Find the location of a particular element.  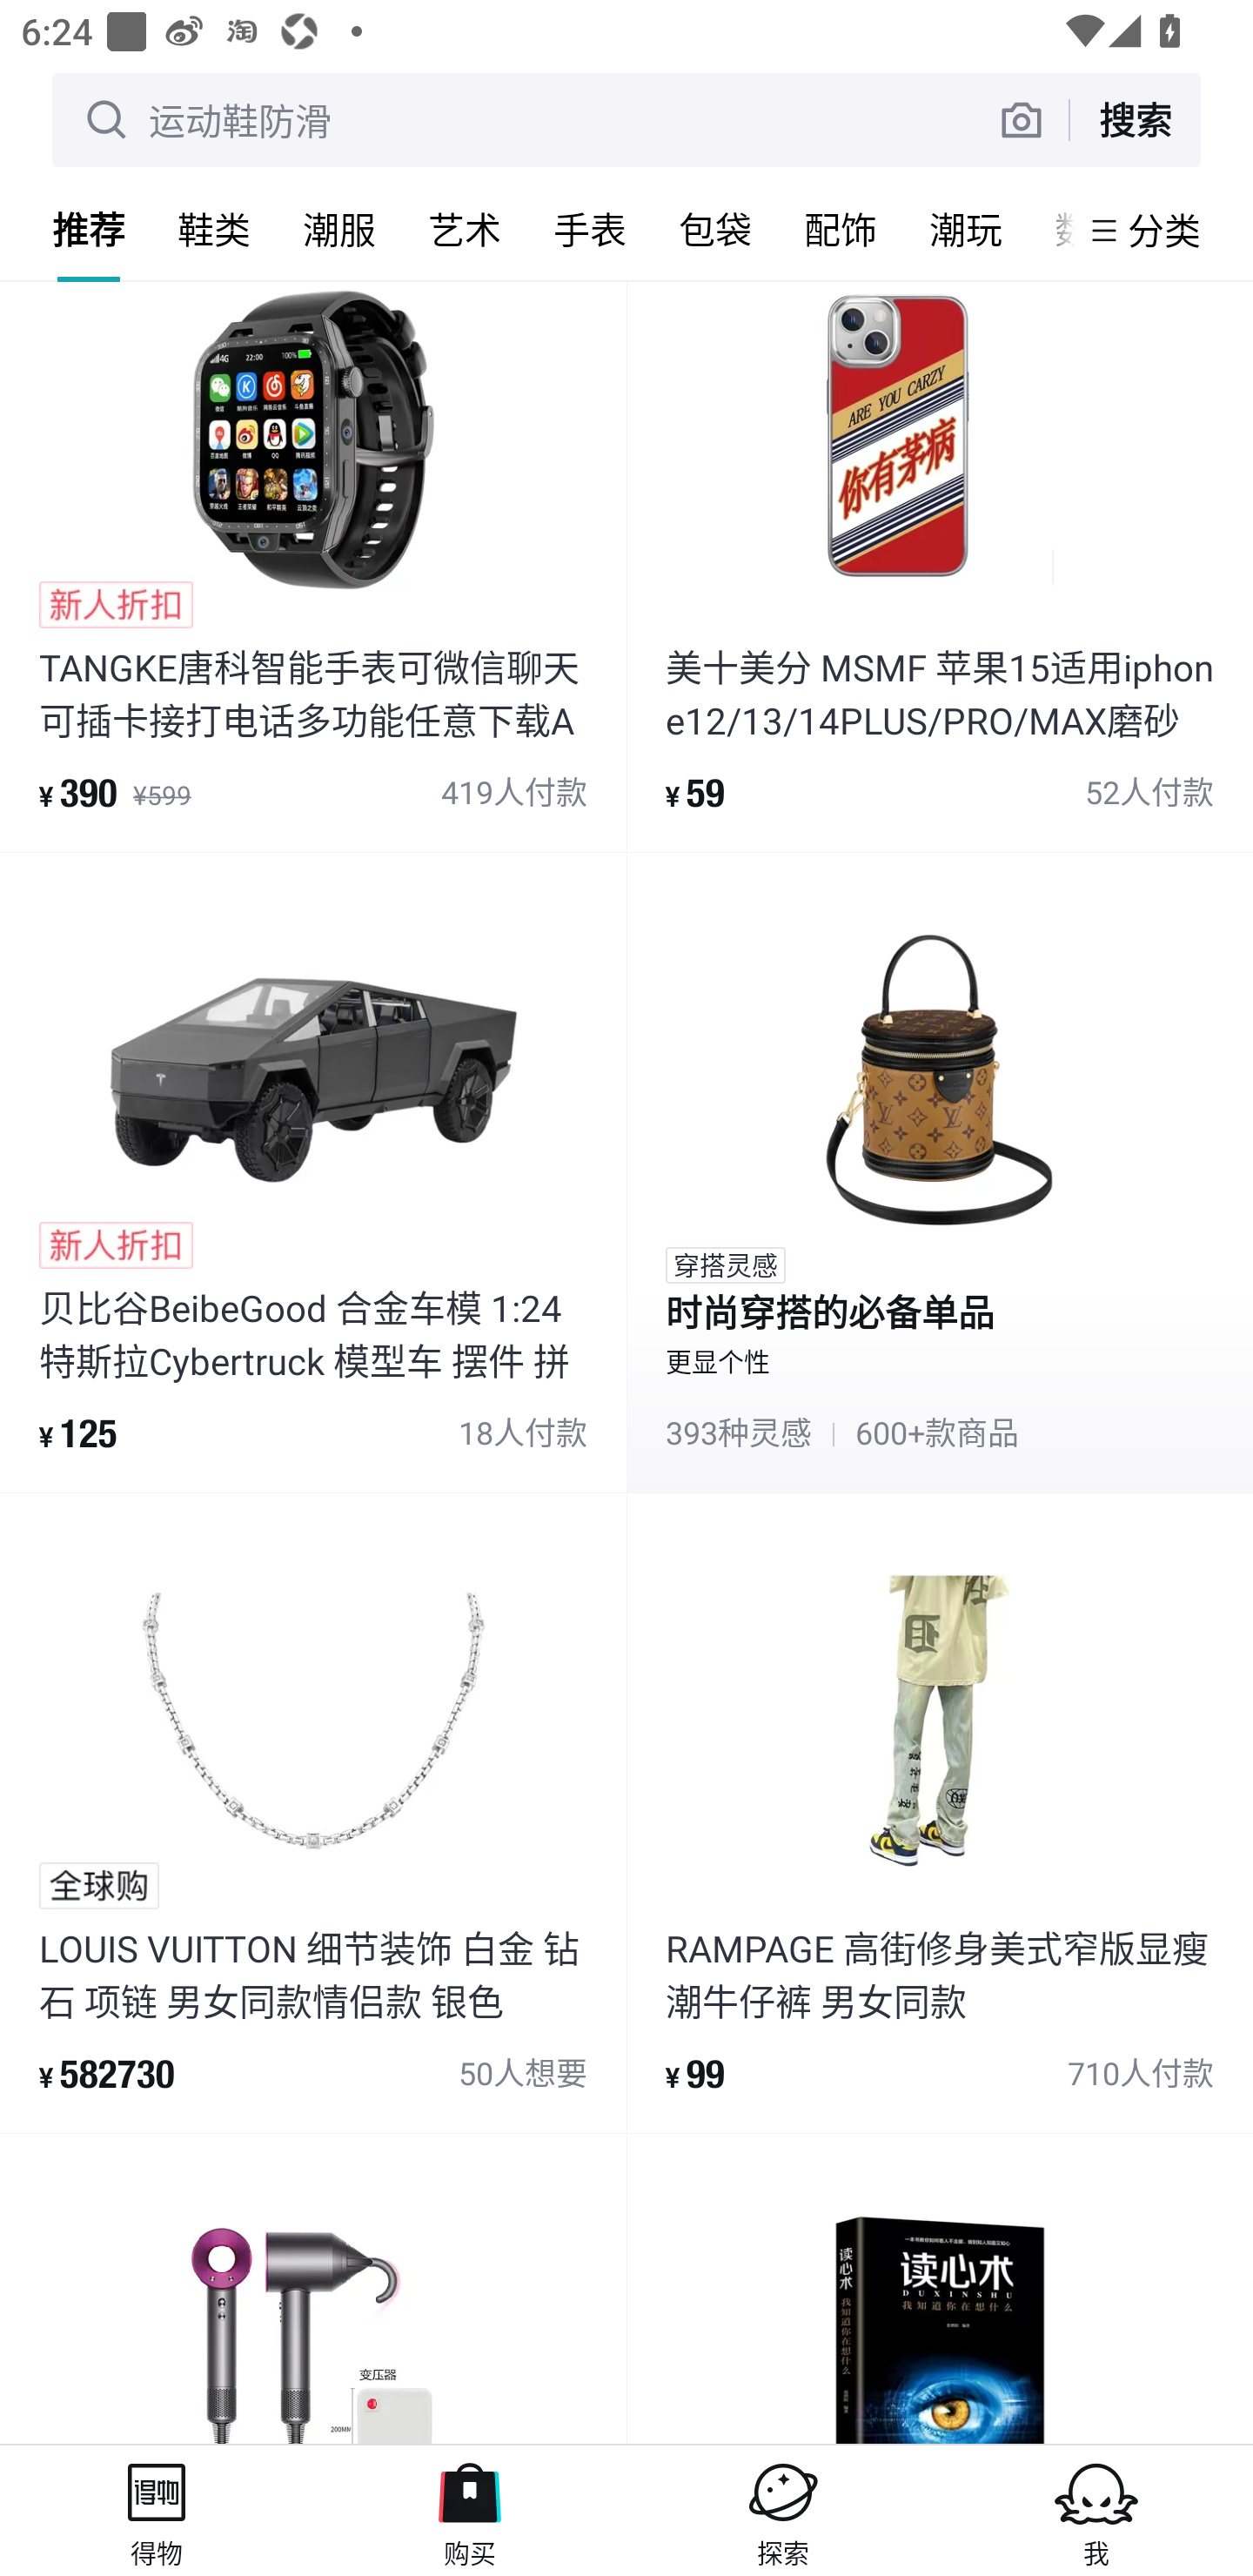

分类 is located at coordinates (1164, 230).